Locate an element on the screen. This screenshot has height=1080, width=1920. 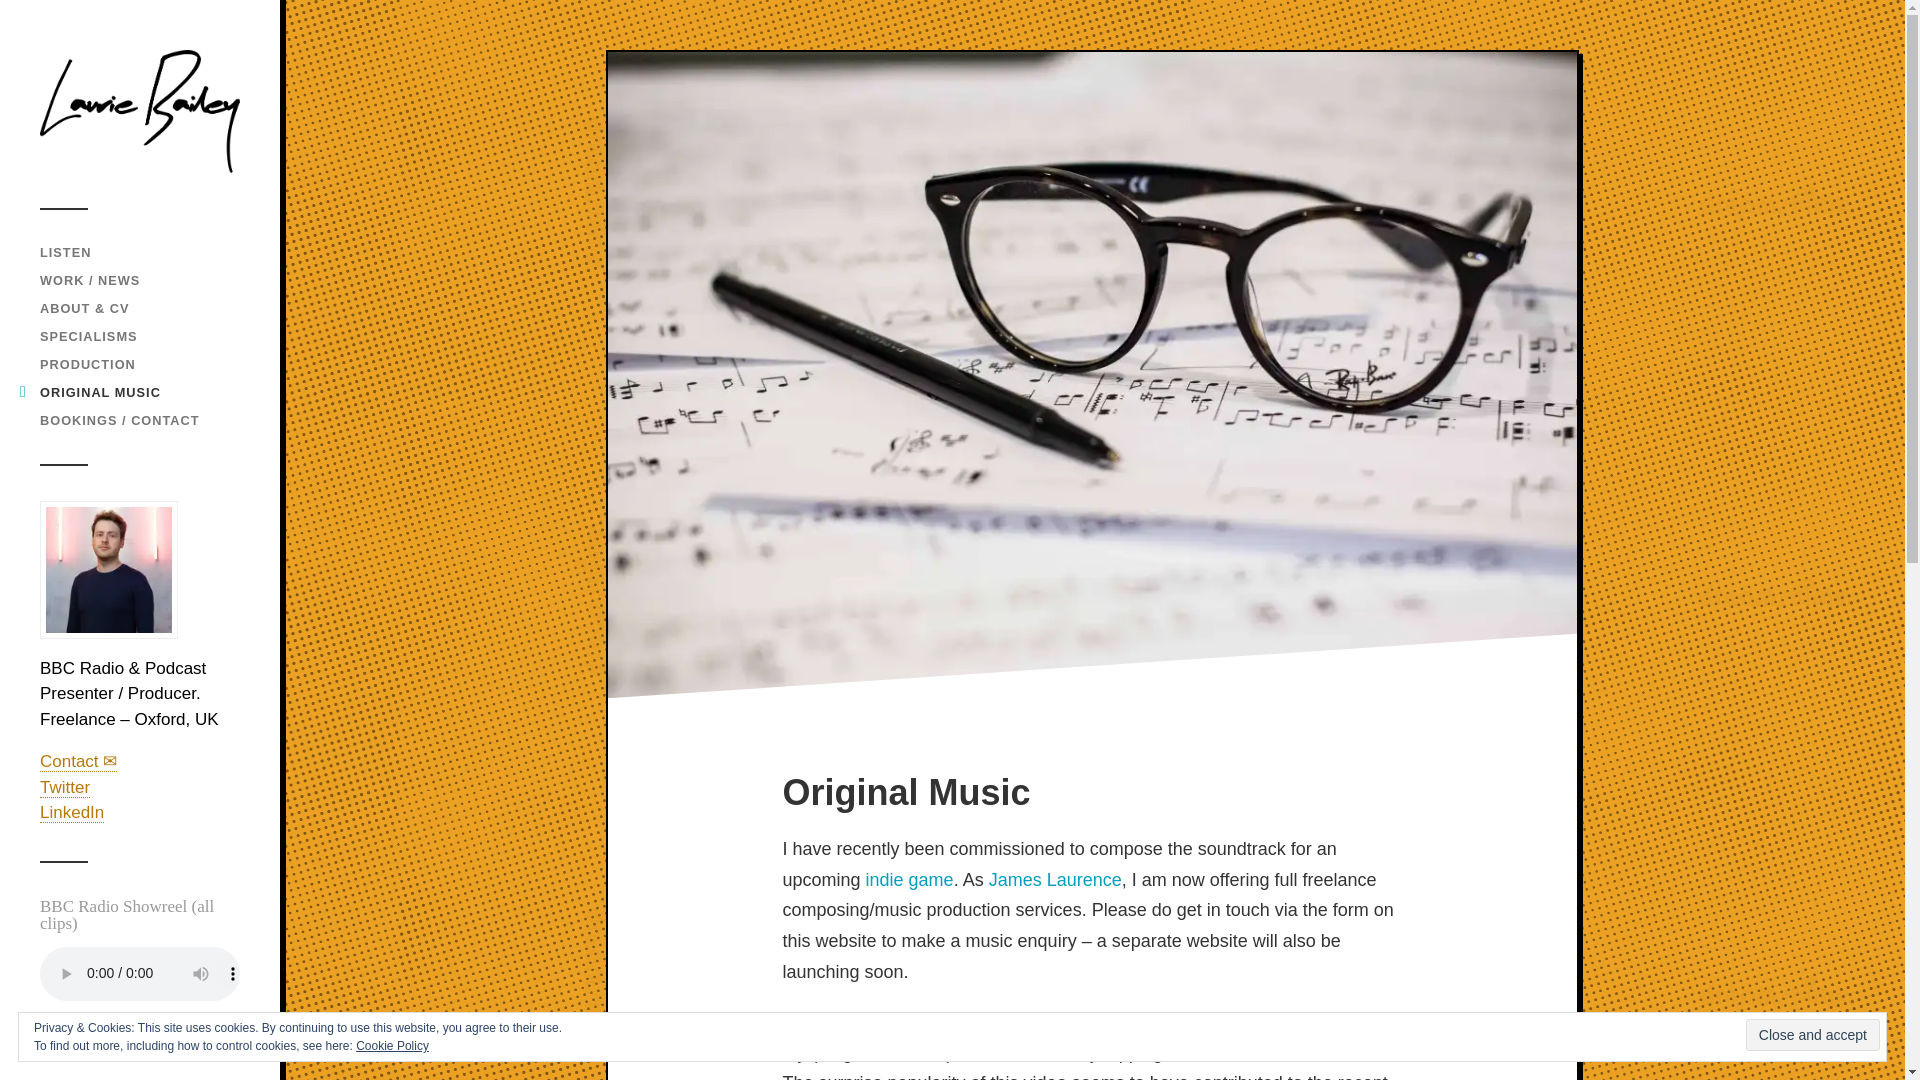
Close and accept is located at coordinates (1812, 1034).